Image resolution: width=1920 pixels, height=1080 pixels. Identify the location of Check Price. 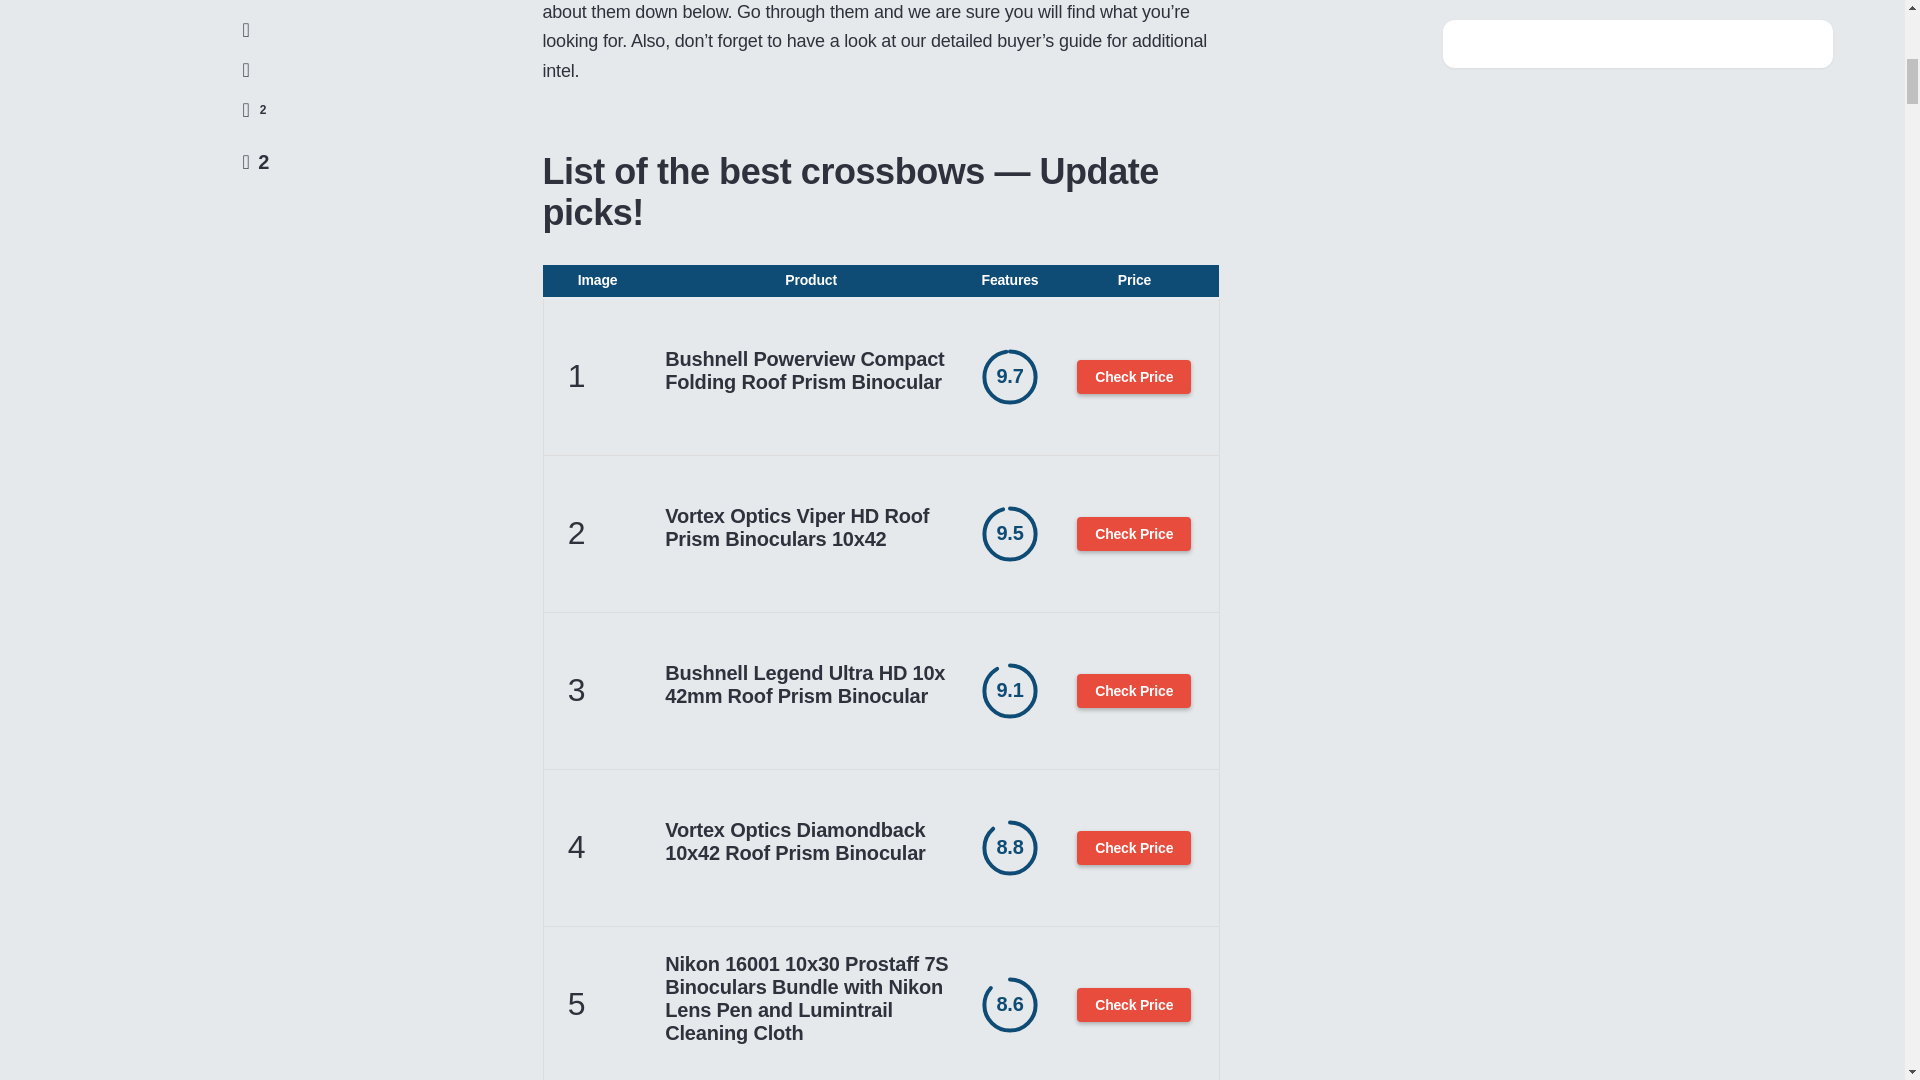
(1134, 690).